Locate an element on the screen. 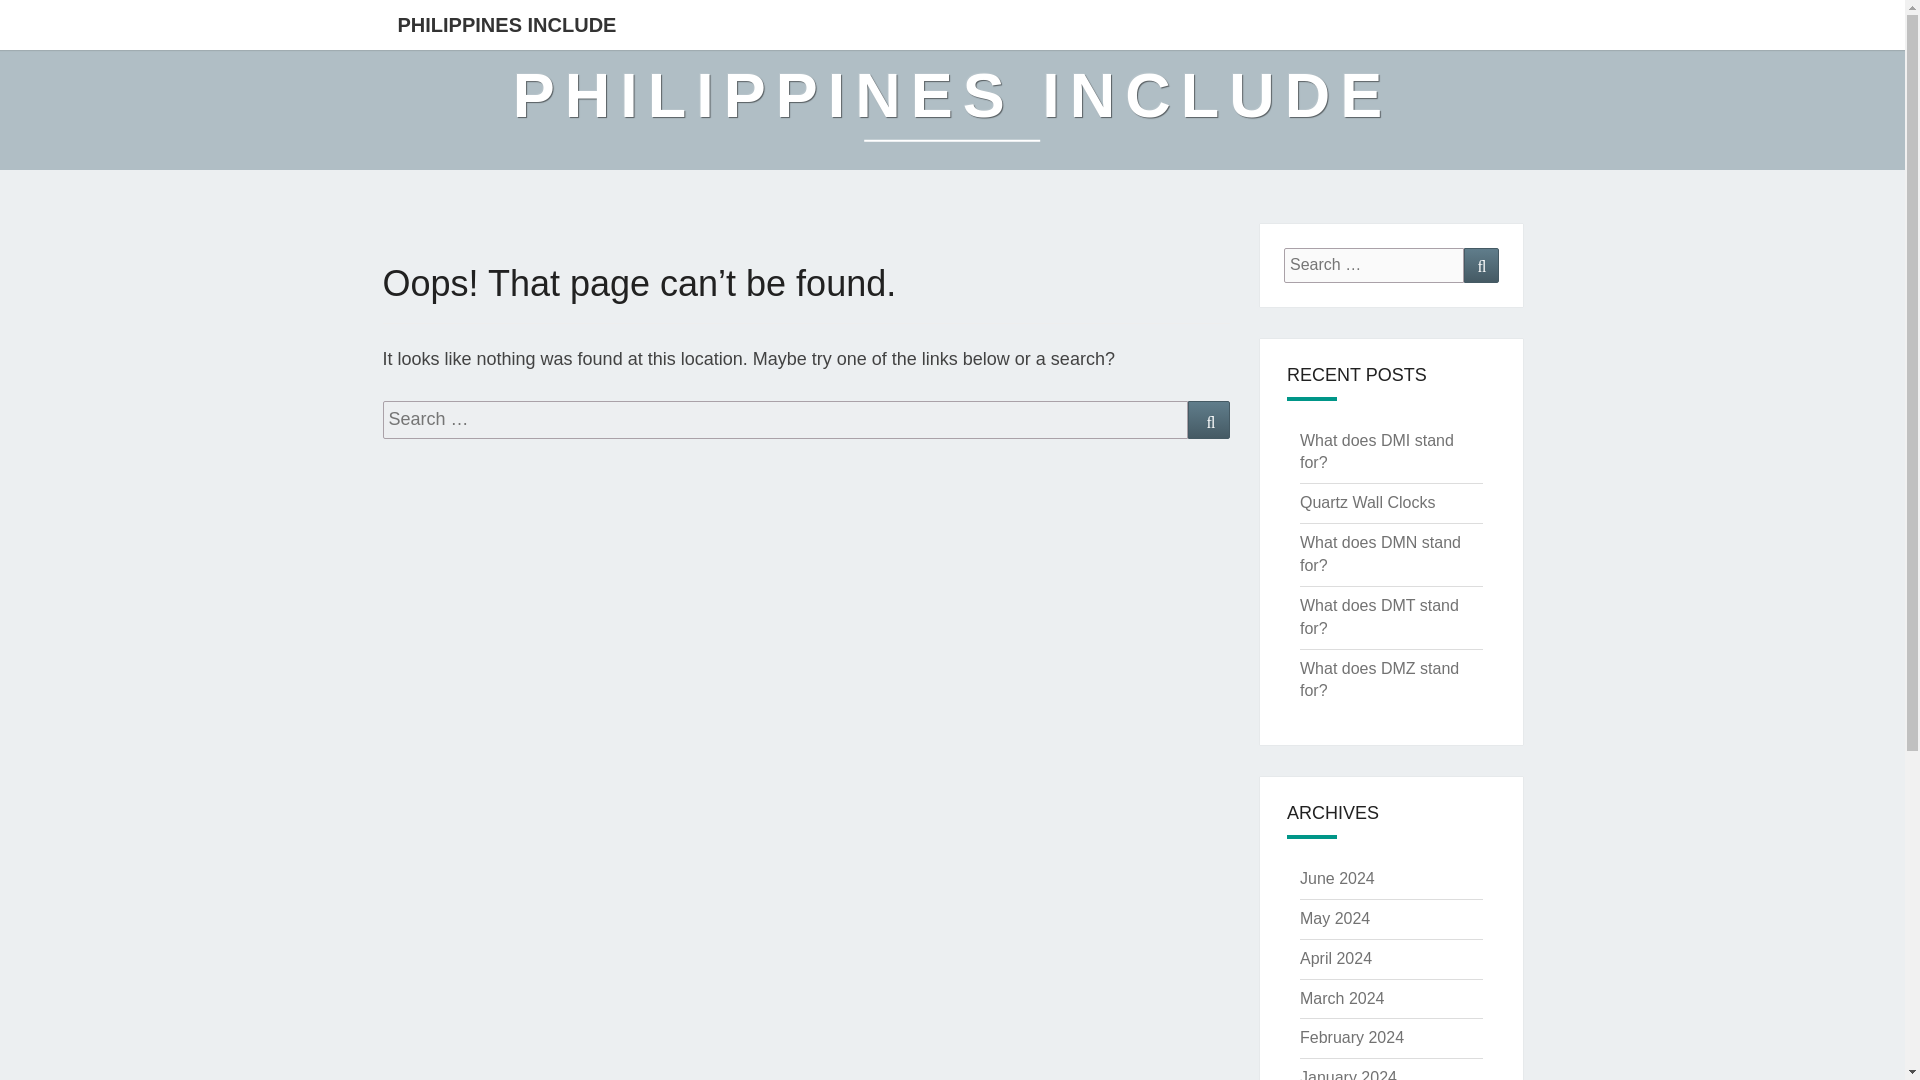 The width and height of the screenshot is (1920, 1080). PHILIPPINES INCLUDE is located at coordinates (952, 109).